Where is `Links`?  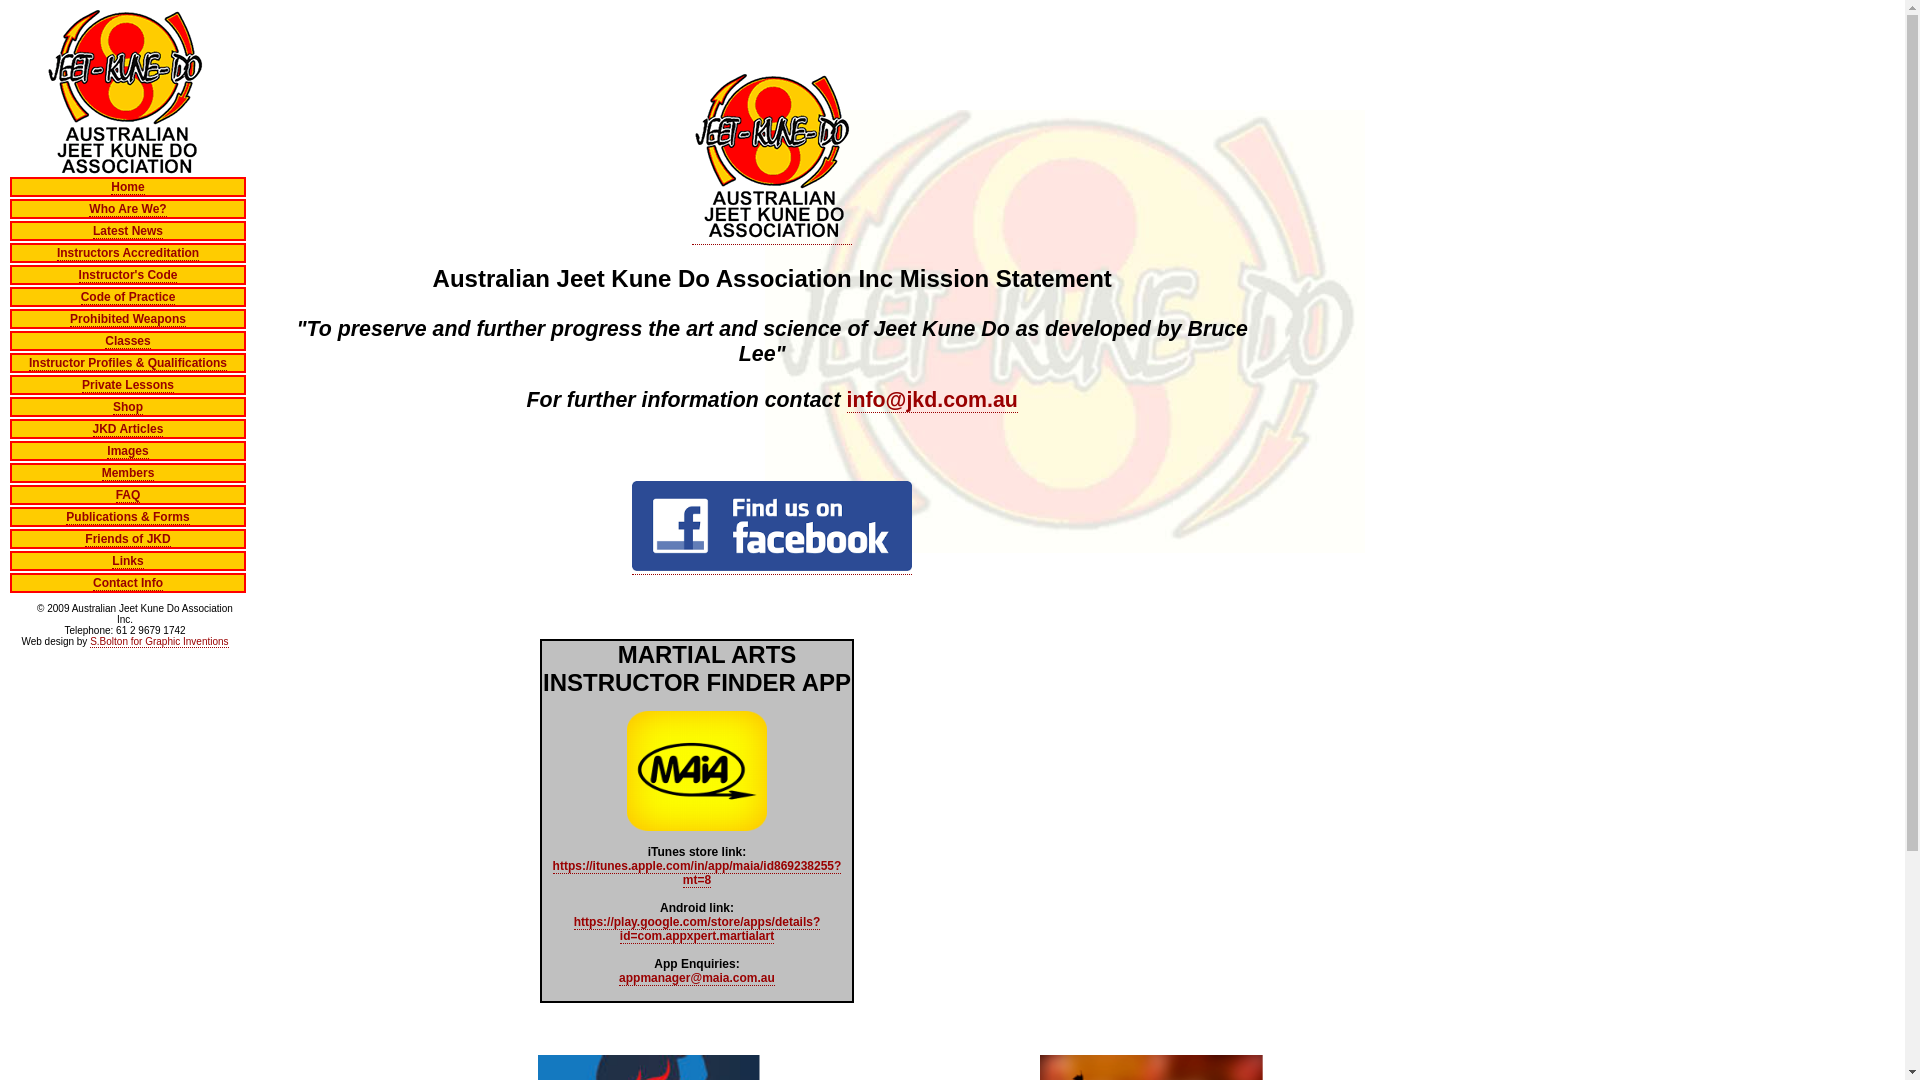 Links is located at coordinates (128, 562).